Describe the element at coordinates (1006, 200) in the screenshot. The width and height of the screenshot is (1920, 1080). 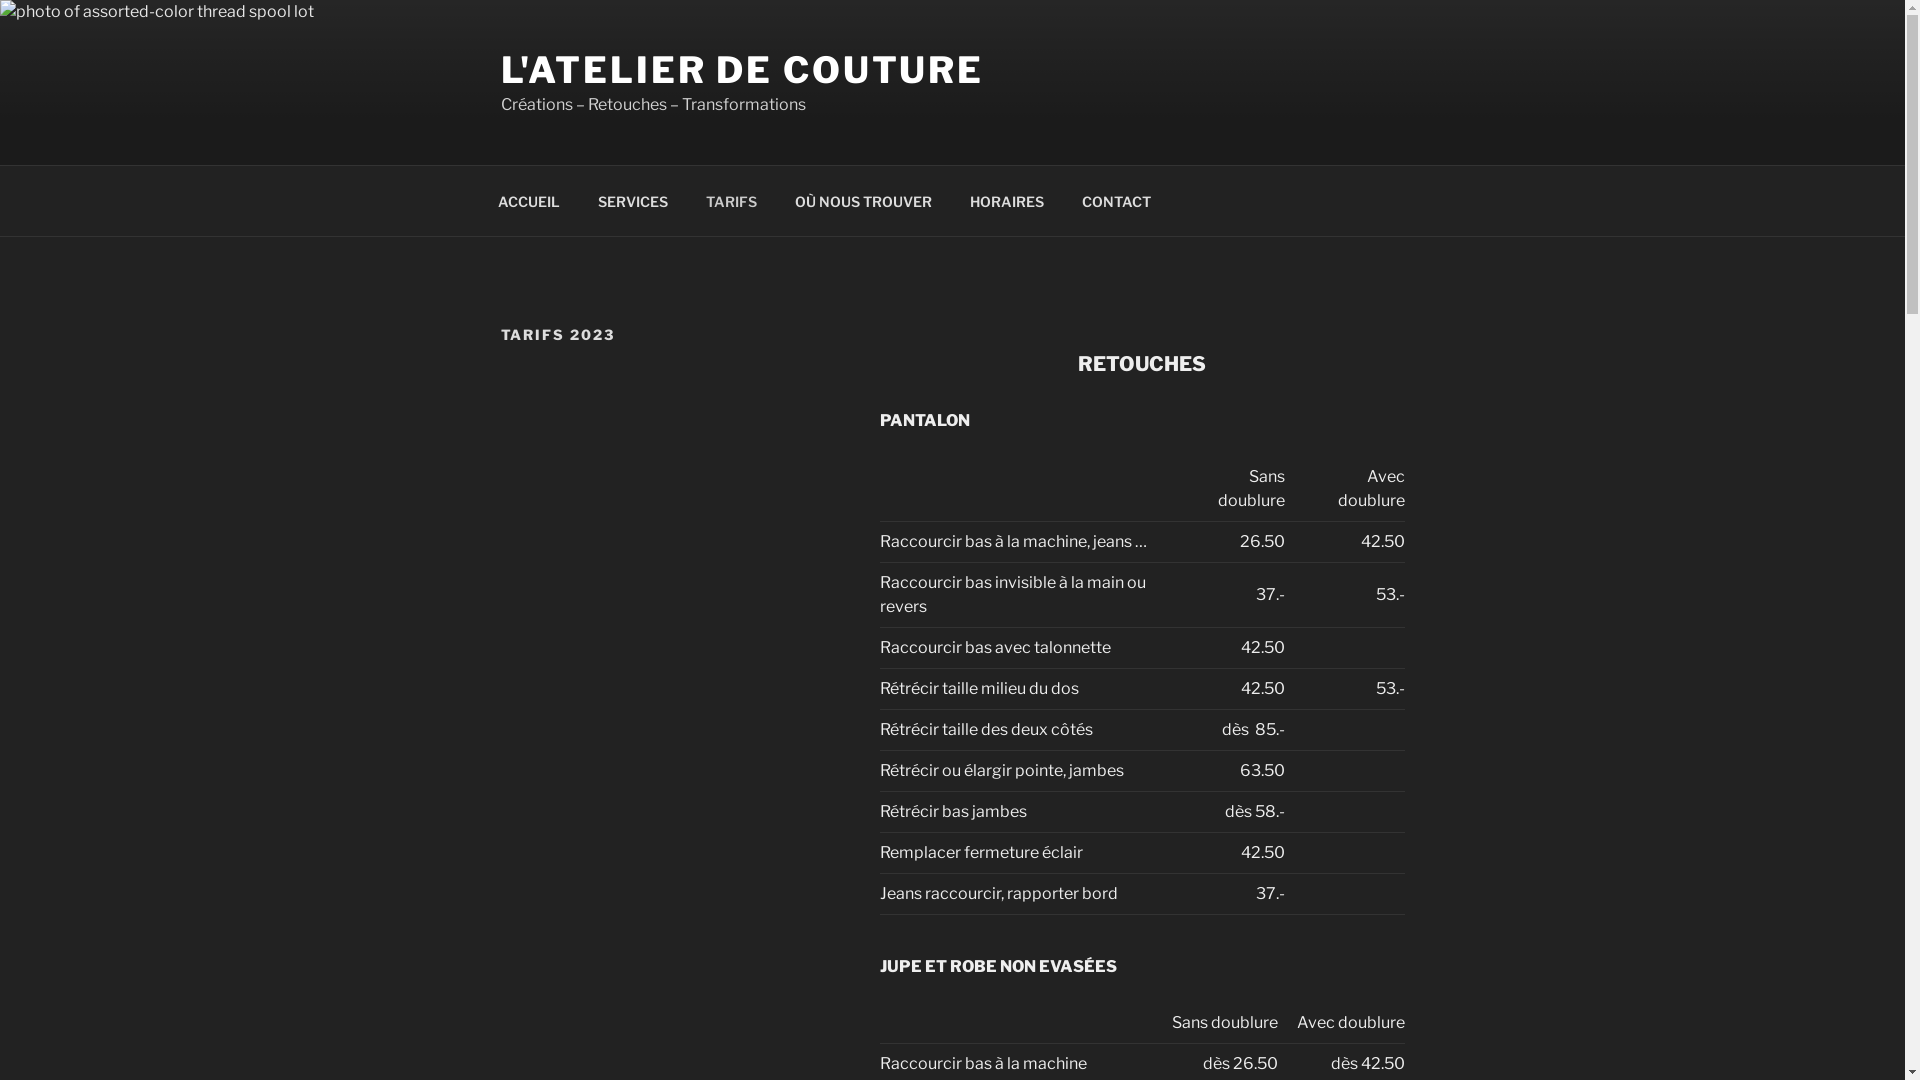
I see `HORAIRES` at that location.